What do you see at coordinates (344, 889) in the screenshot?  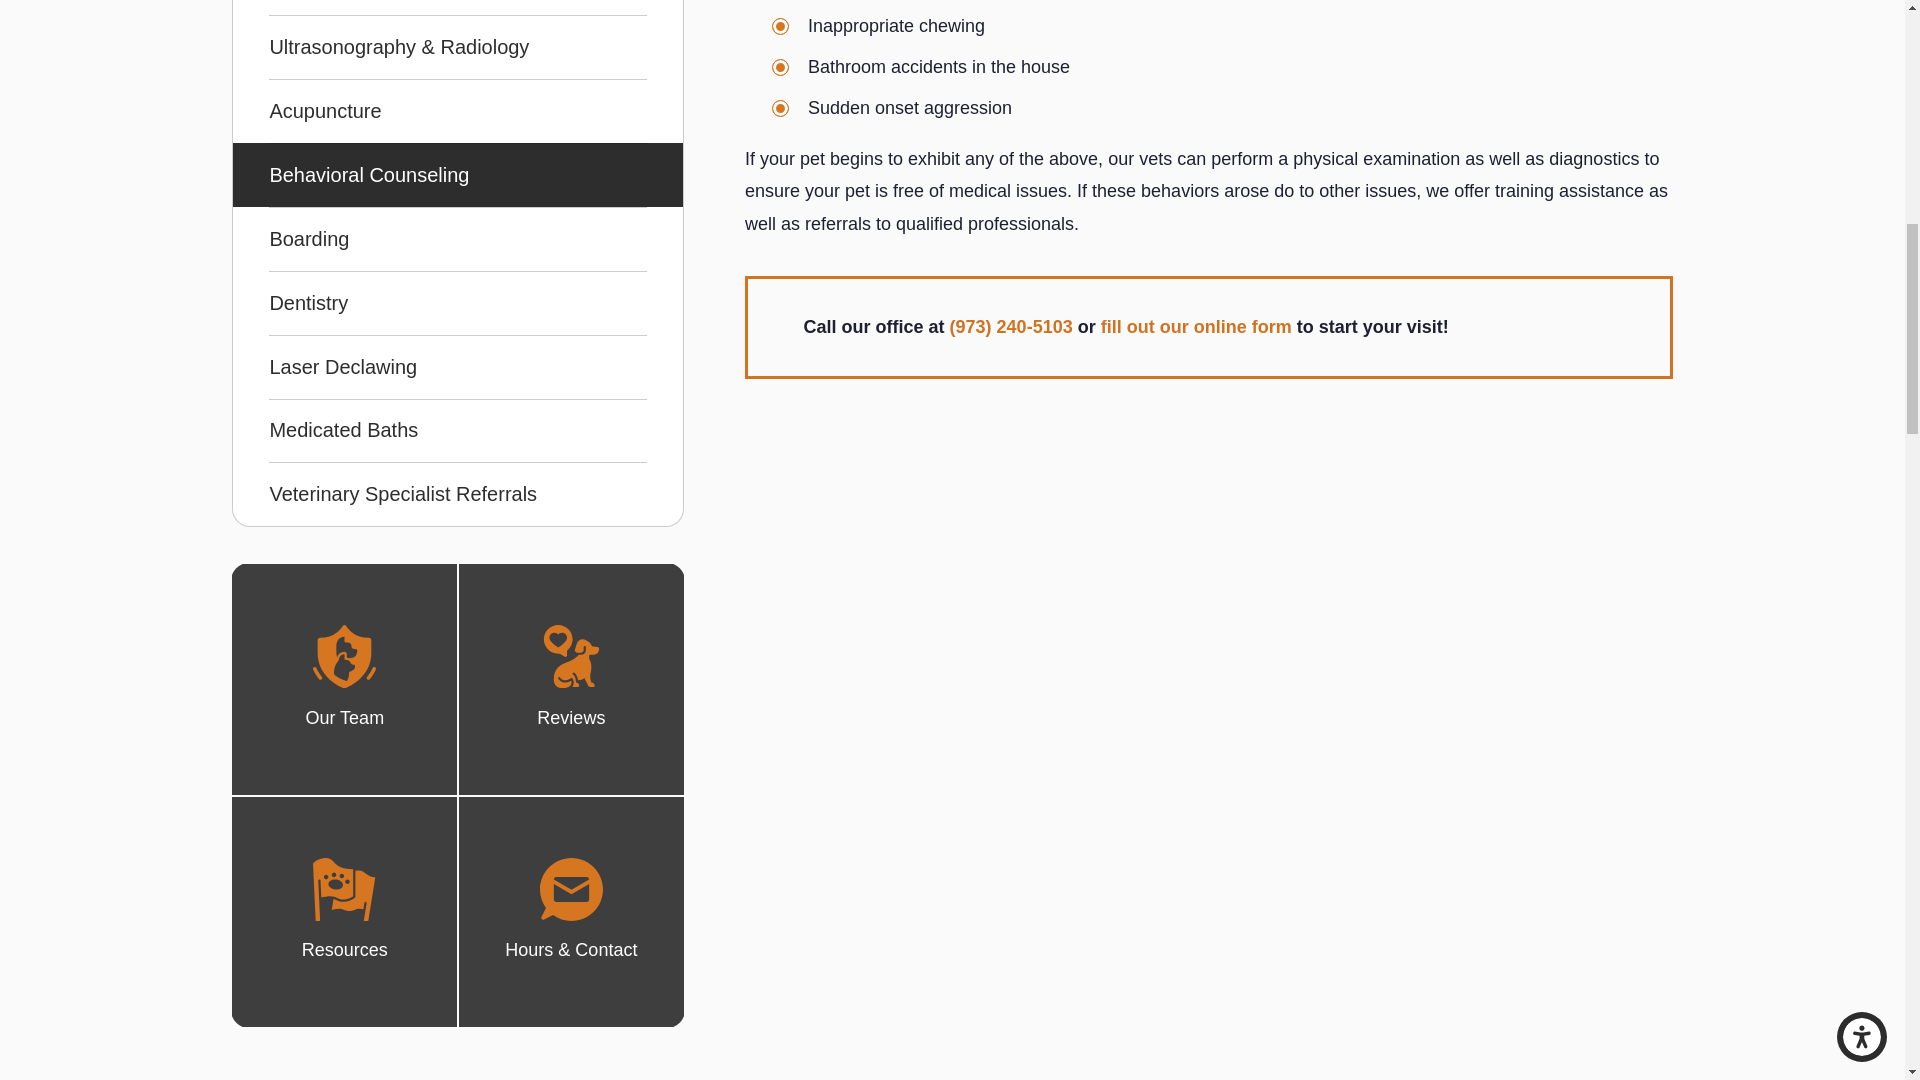 I see `Resources` at bounding box center [344, 889].